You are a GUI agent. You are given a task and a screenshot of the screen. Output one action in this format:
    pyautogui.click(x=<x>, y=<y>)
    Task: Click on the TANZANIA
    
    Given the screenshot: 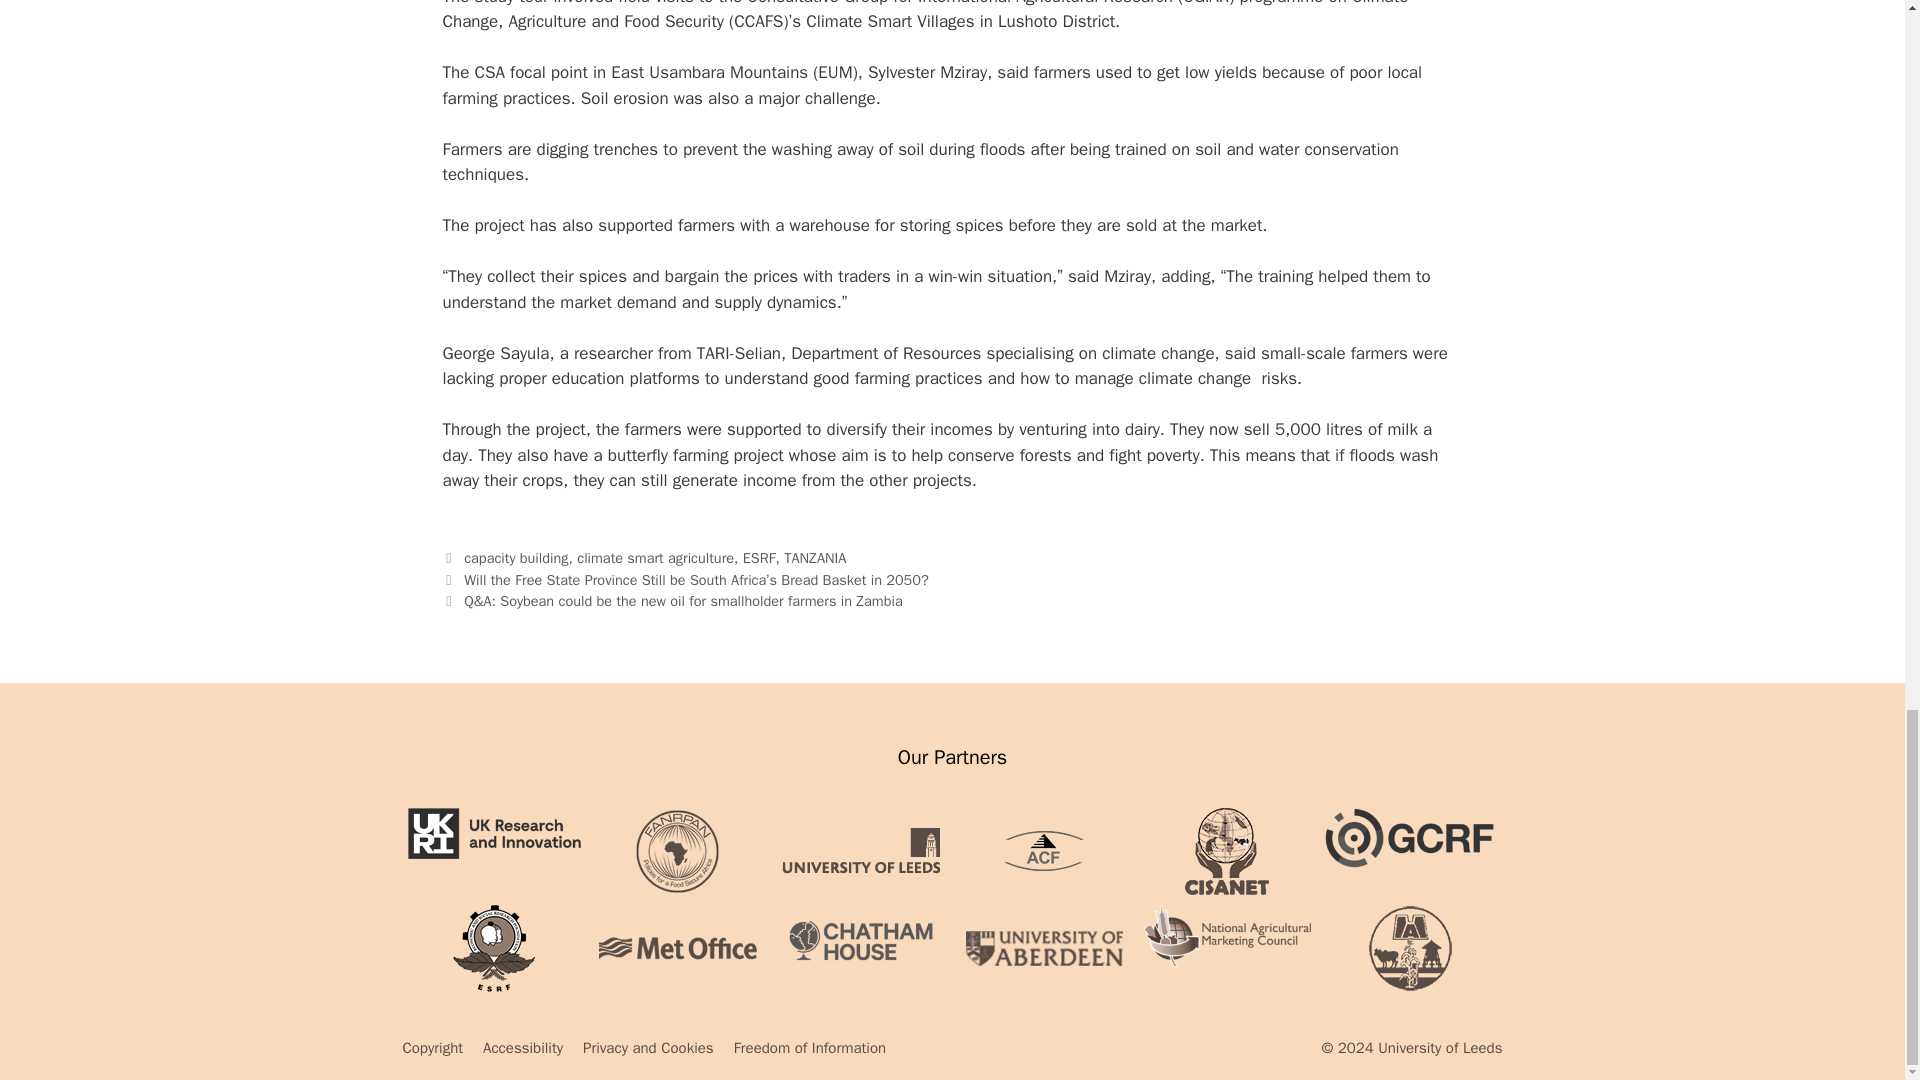 What is the action you would take?
    pyautogui.click(x=814, y=558)
    